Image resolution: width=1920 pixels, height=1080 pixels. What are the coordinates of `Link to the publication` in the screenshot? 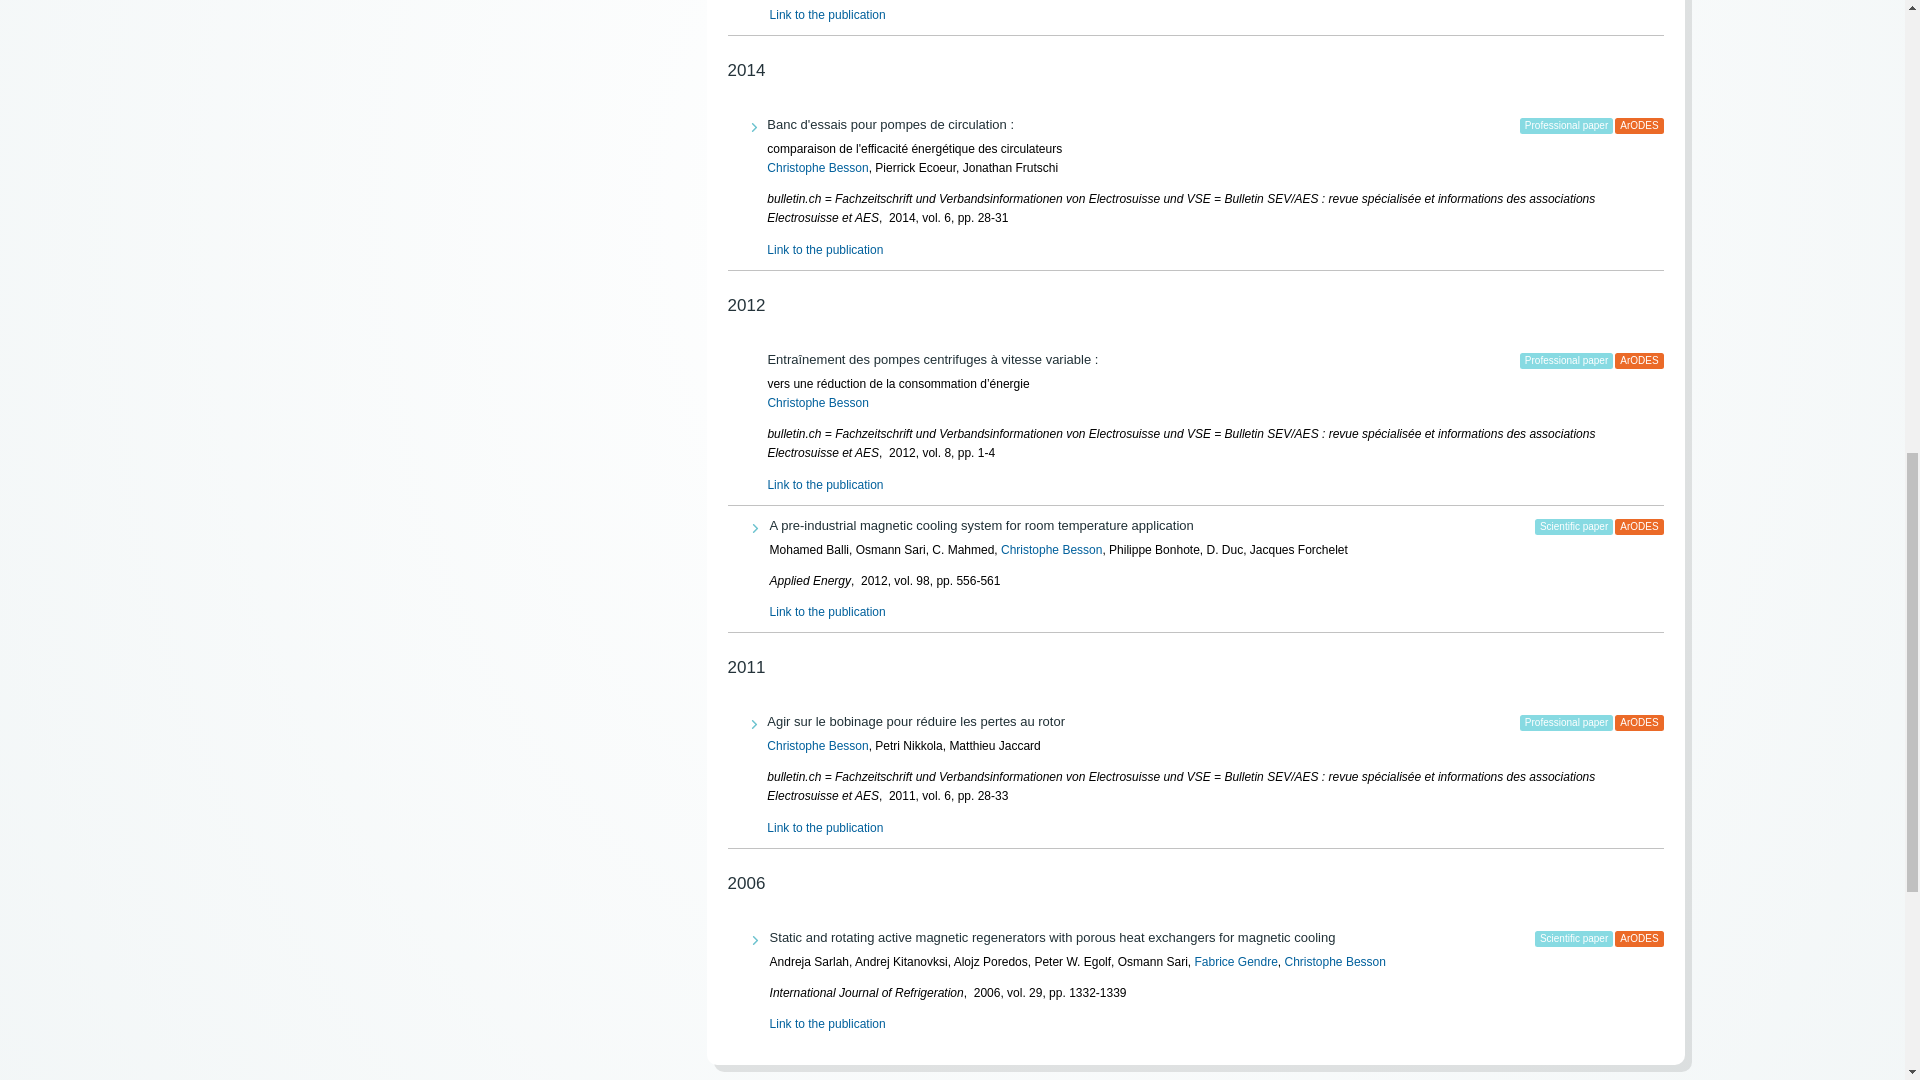 It's located at (827, 14).